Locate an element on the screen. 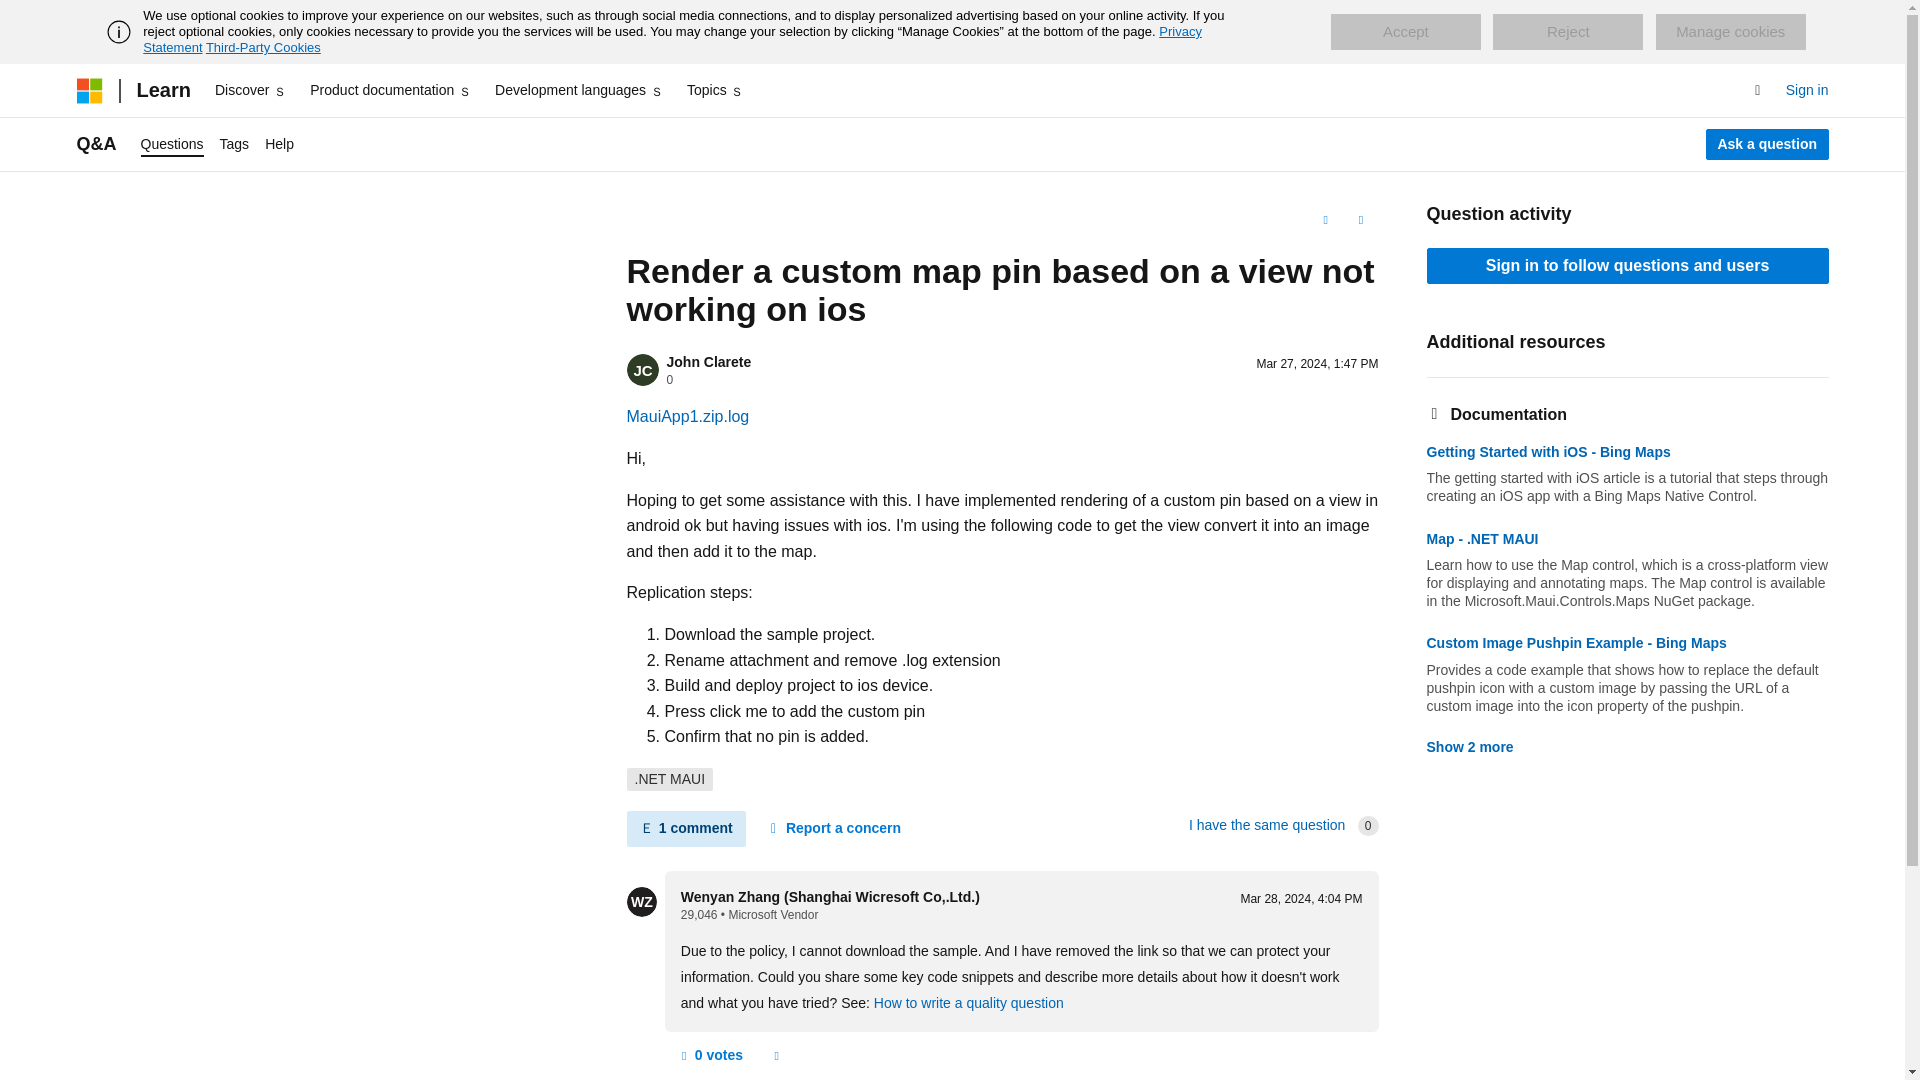  Reject is located at coordinates (1568, 32).